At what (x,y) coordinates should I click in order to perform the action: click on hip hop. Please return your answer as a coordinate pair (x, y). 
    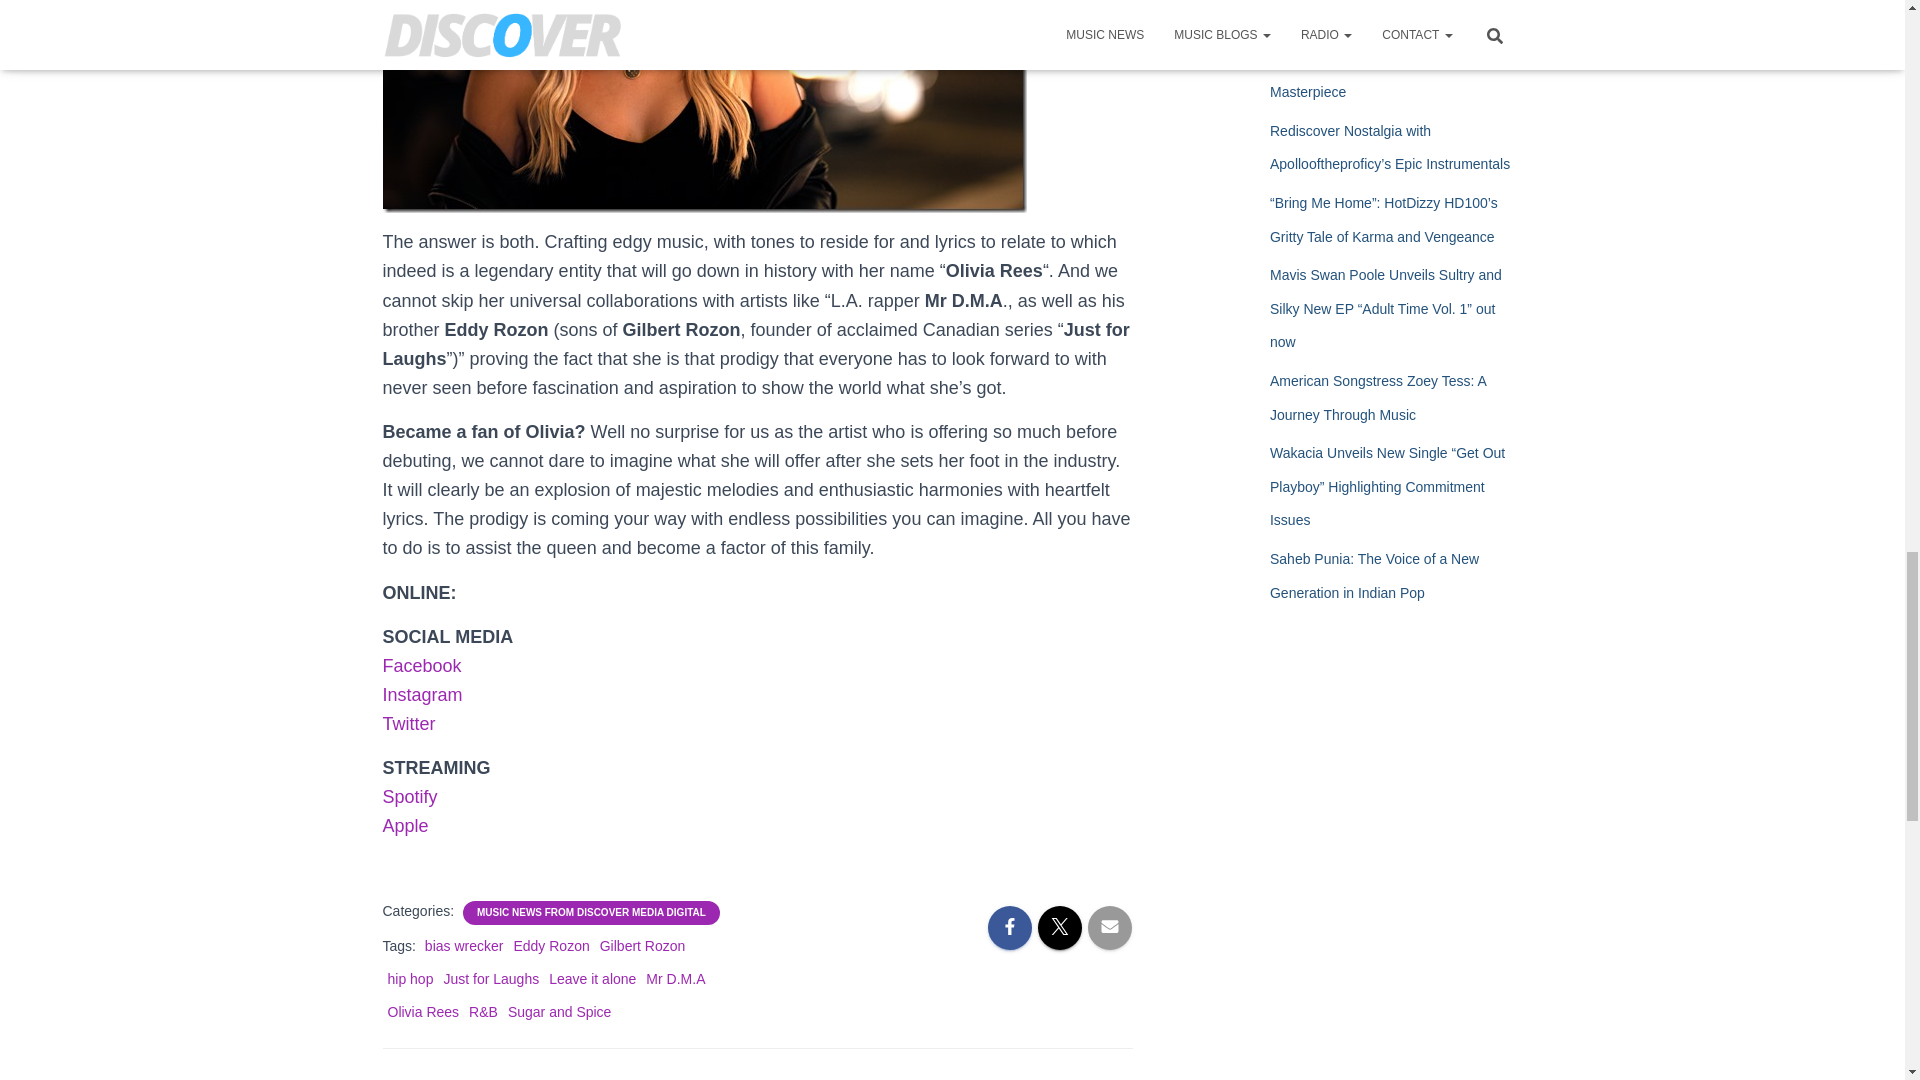
    Looking at the image, I should click on (410, 978).